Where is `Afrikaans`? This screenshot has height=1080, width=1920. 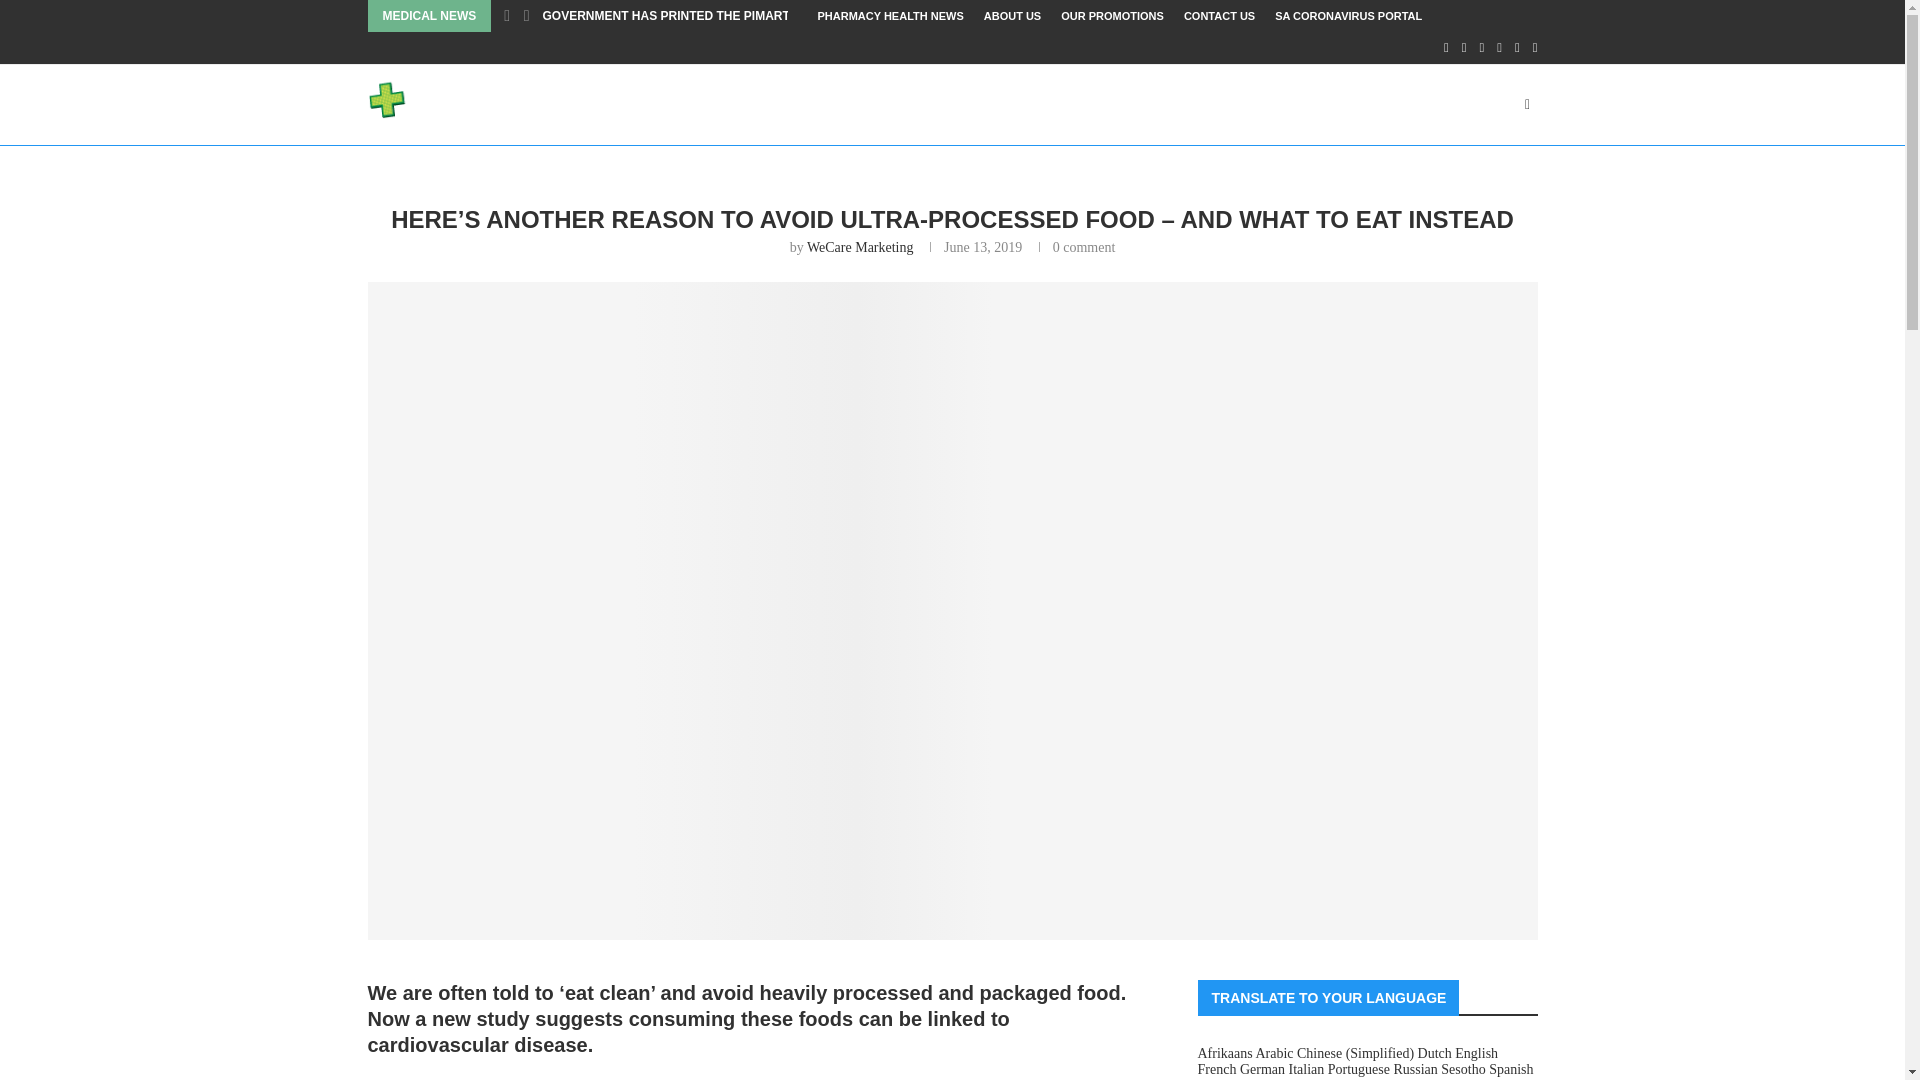
Afrikaans is located at coordinates (1226, 1053).